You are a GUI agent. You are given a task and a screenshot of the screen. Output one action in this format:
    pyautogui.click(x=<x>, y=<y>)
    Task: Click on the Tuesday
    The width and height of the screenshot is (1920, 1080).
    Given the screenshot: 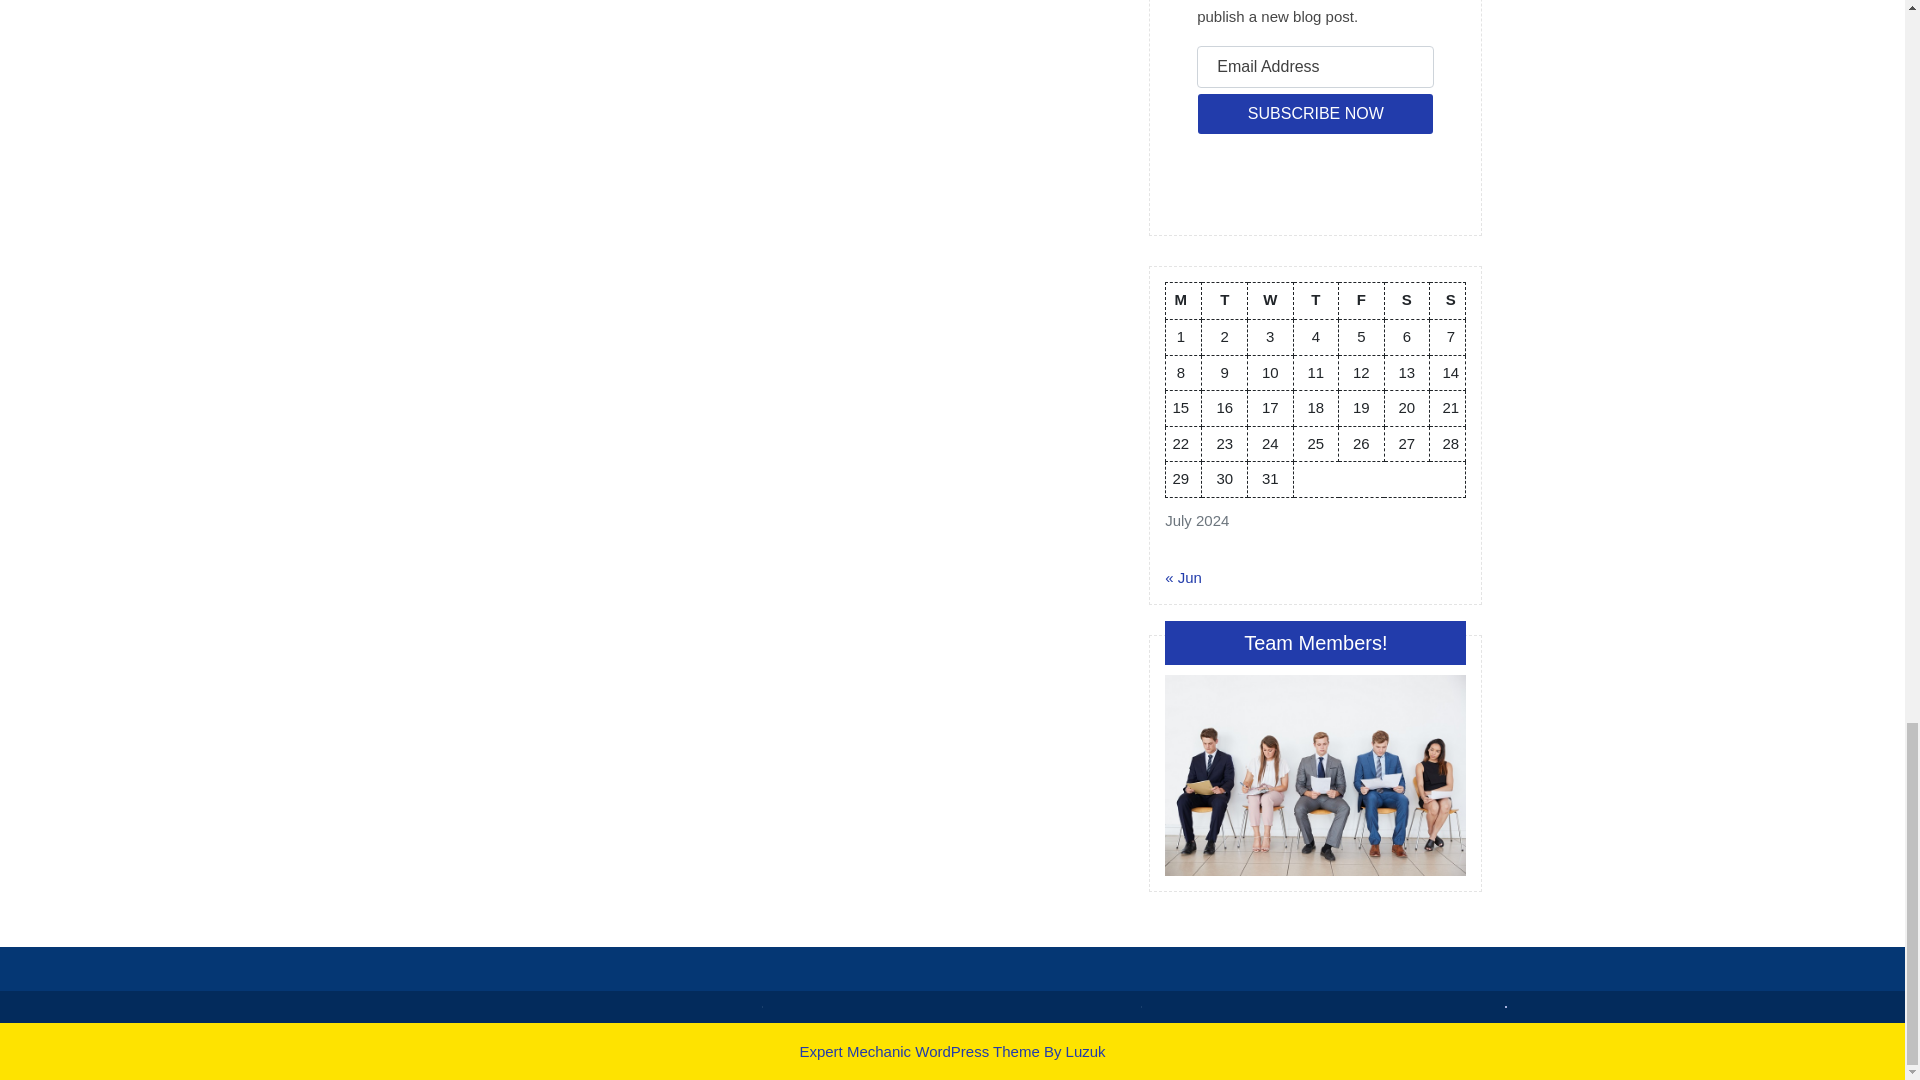 What is the action you would take?
    pyautogui.click(x=1224, y=300)
    